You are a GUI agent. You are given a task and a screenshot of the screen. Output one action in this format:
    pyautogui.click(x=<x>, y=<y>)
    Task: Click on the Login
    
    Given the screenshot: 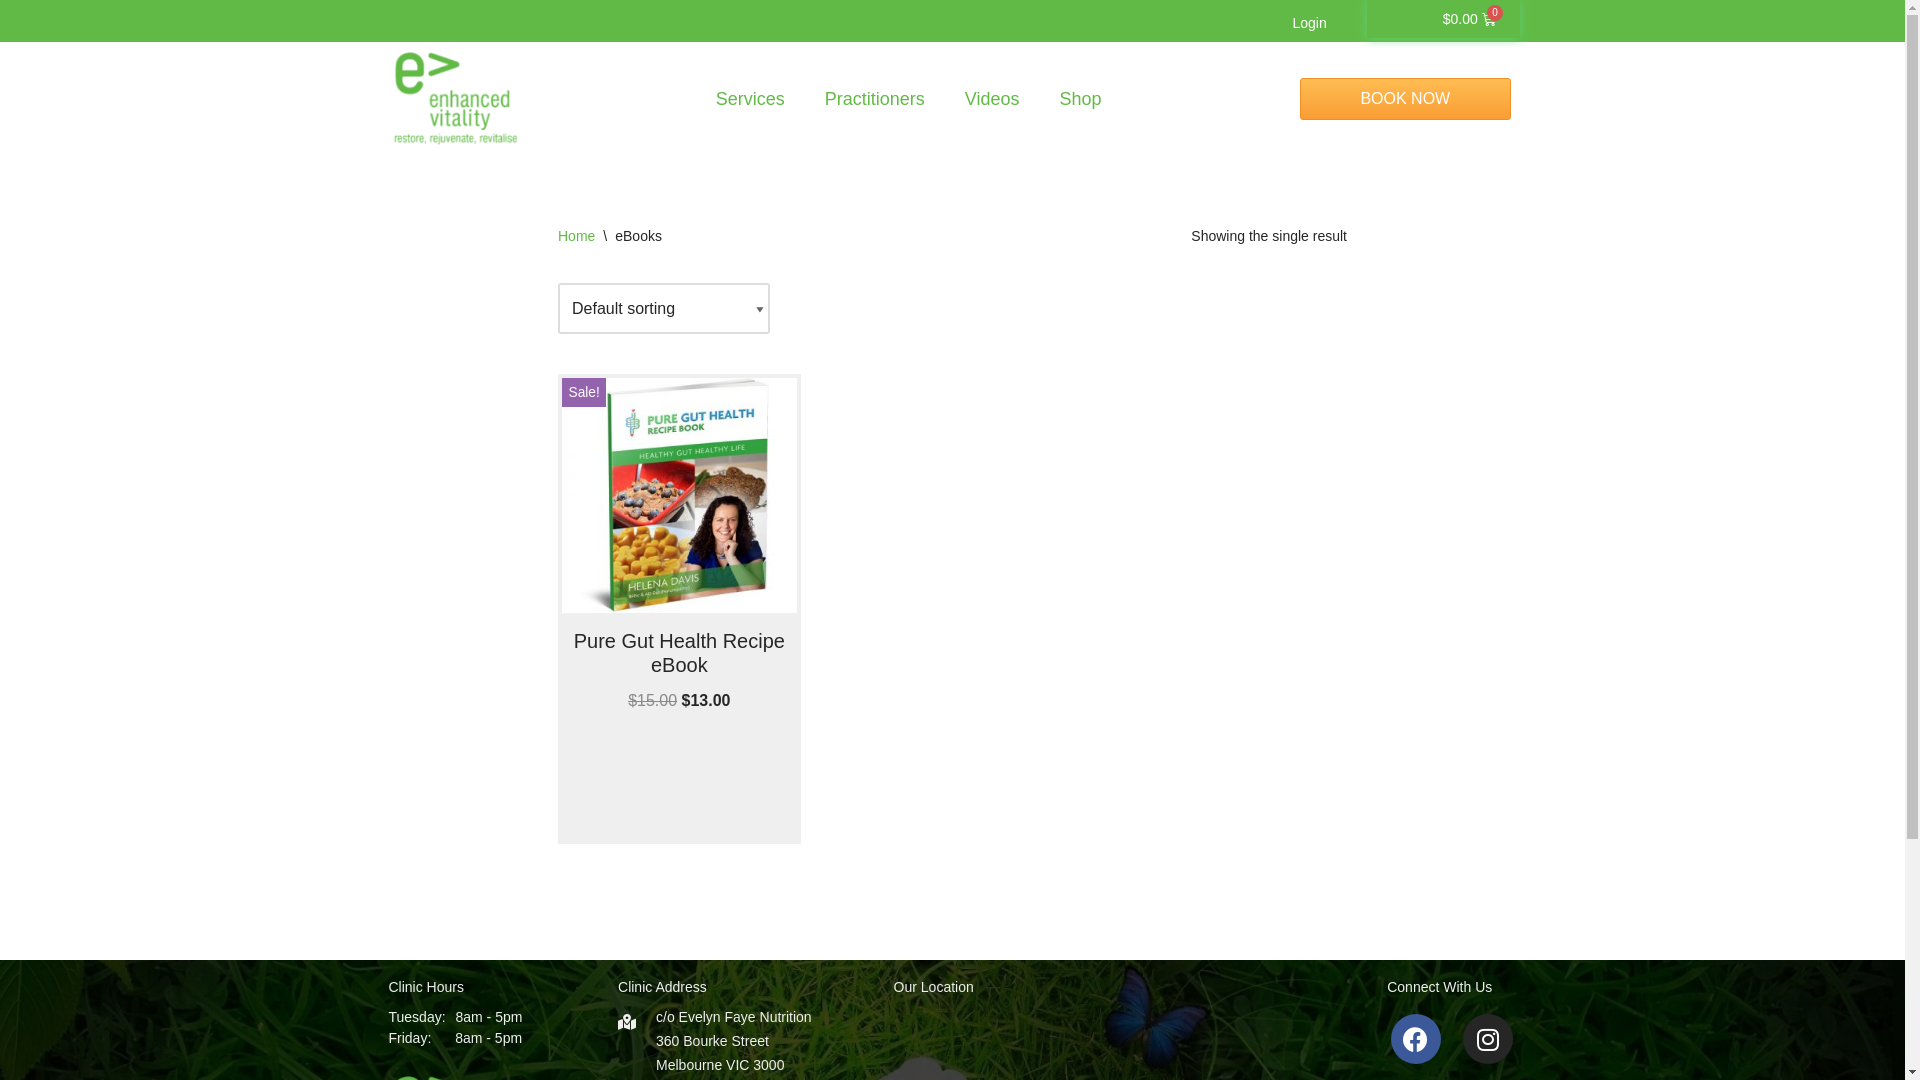 What is the action you would take?
    pyautogui.click(x=1309, y=23)
    